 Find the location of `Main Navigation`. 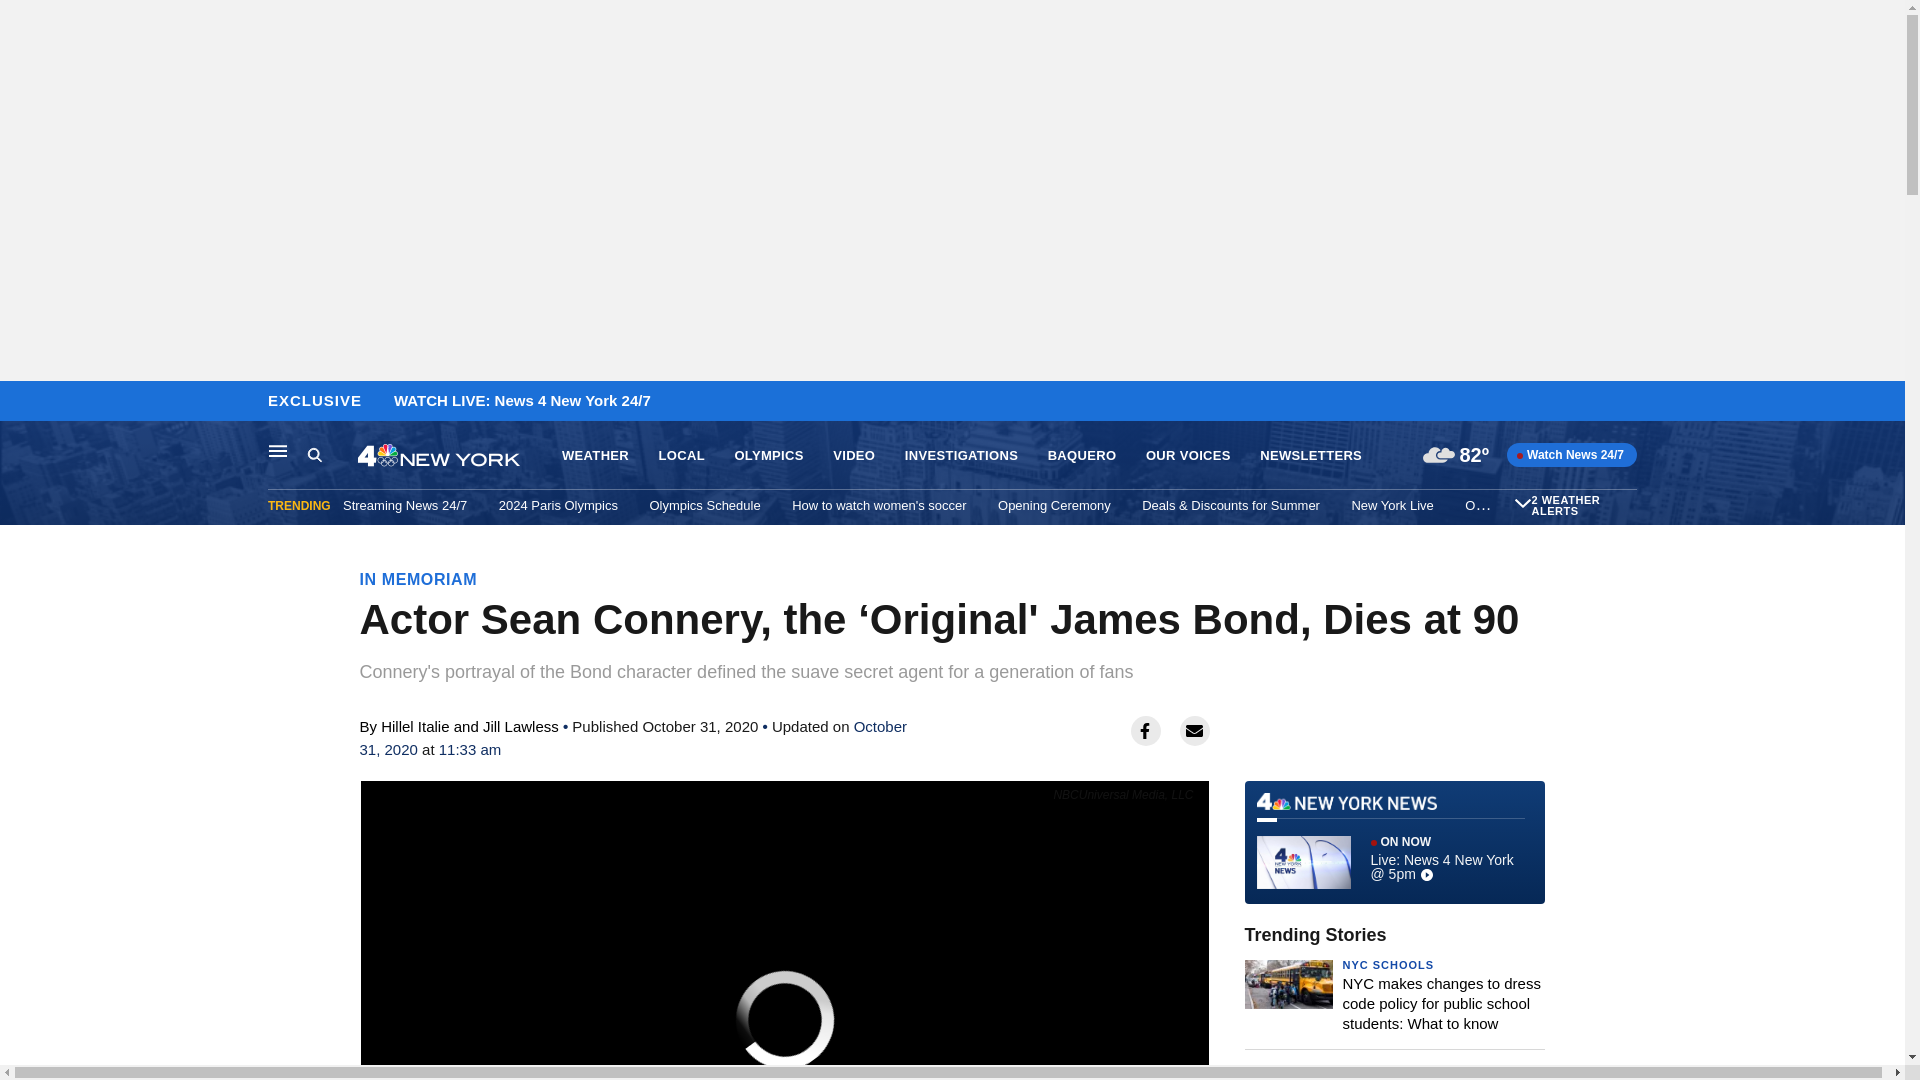

Main Navigation is located at coordinates (278, 450).